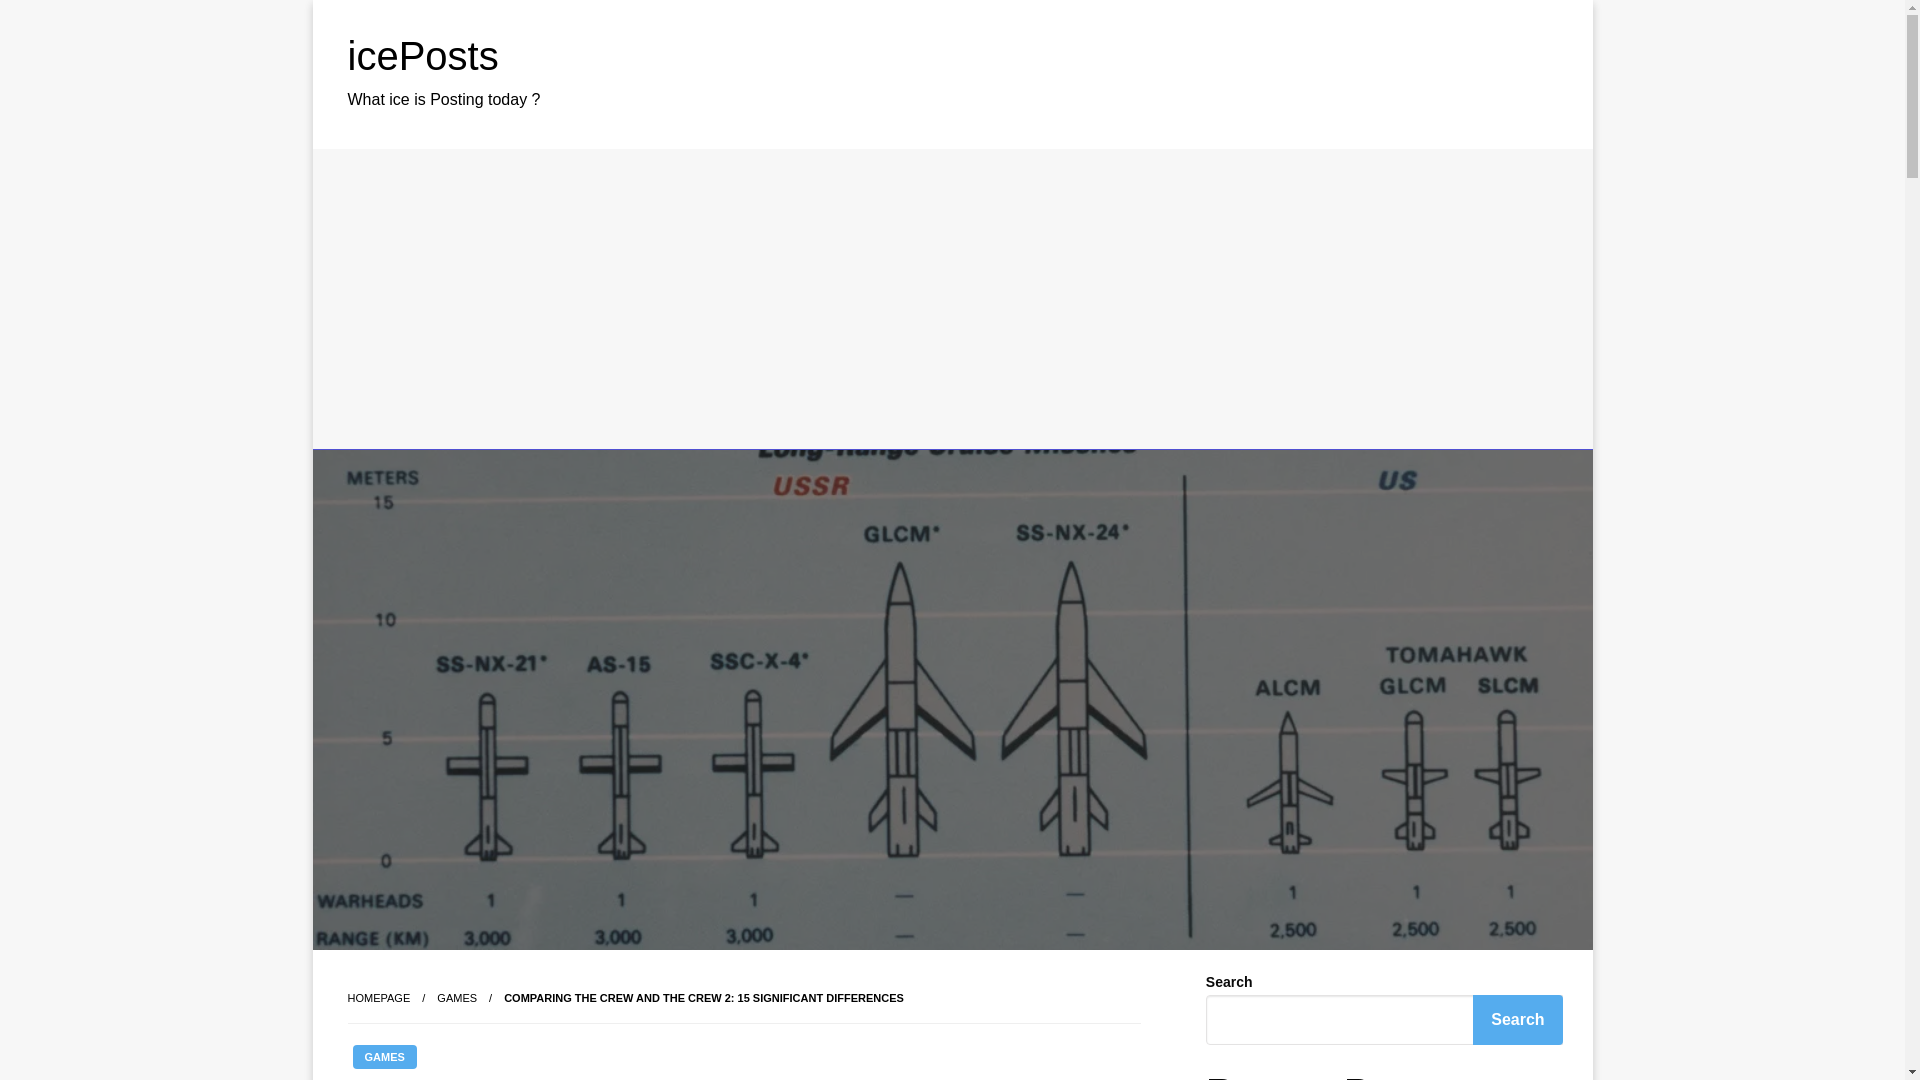 This screenshot has width=1920, height=1080. Describe the element at coordinates (384, 1057) in the screenshot. I see `GAMES` at that location.